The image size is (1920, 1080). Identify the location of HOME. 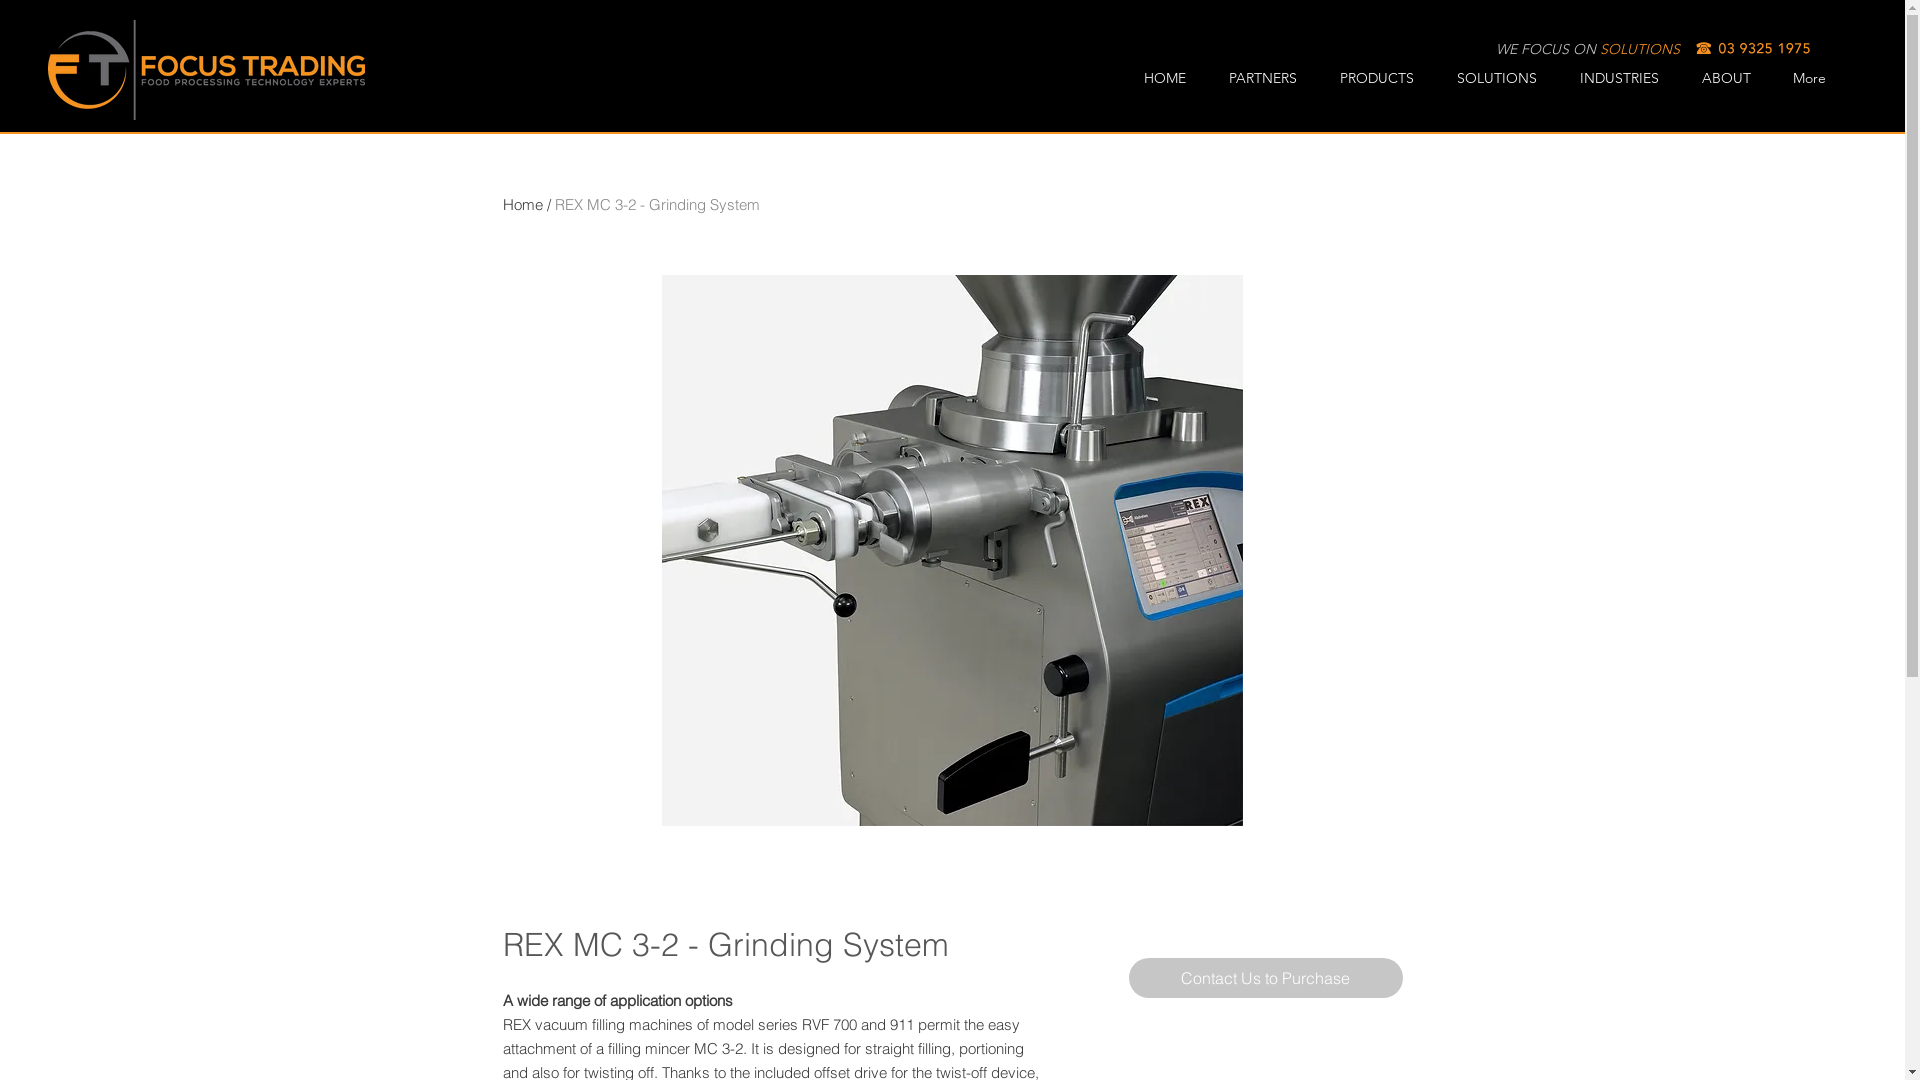
(1172, 78).